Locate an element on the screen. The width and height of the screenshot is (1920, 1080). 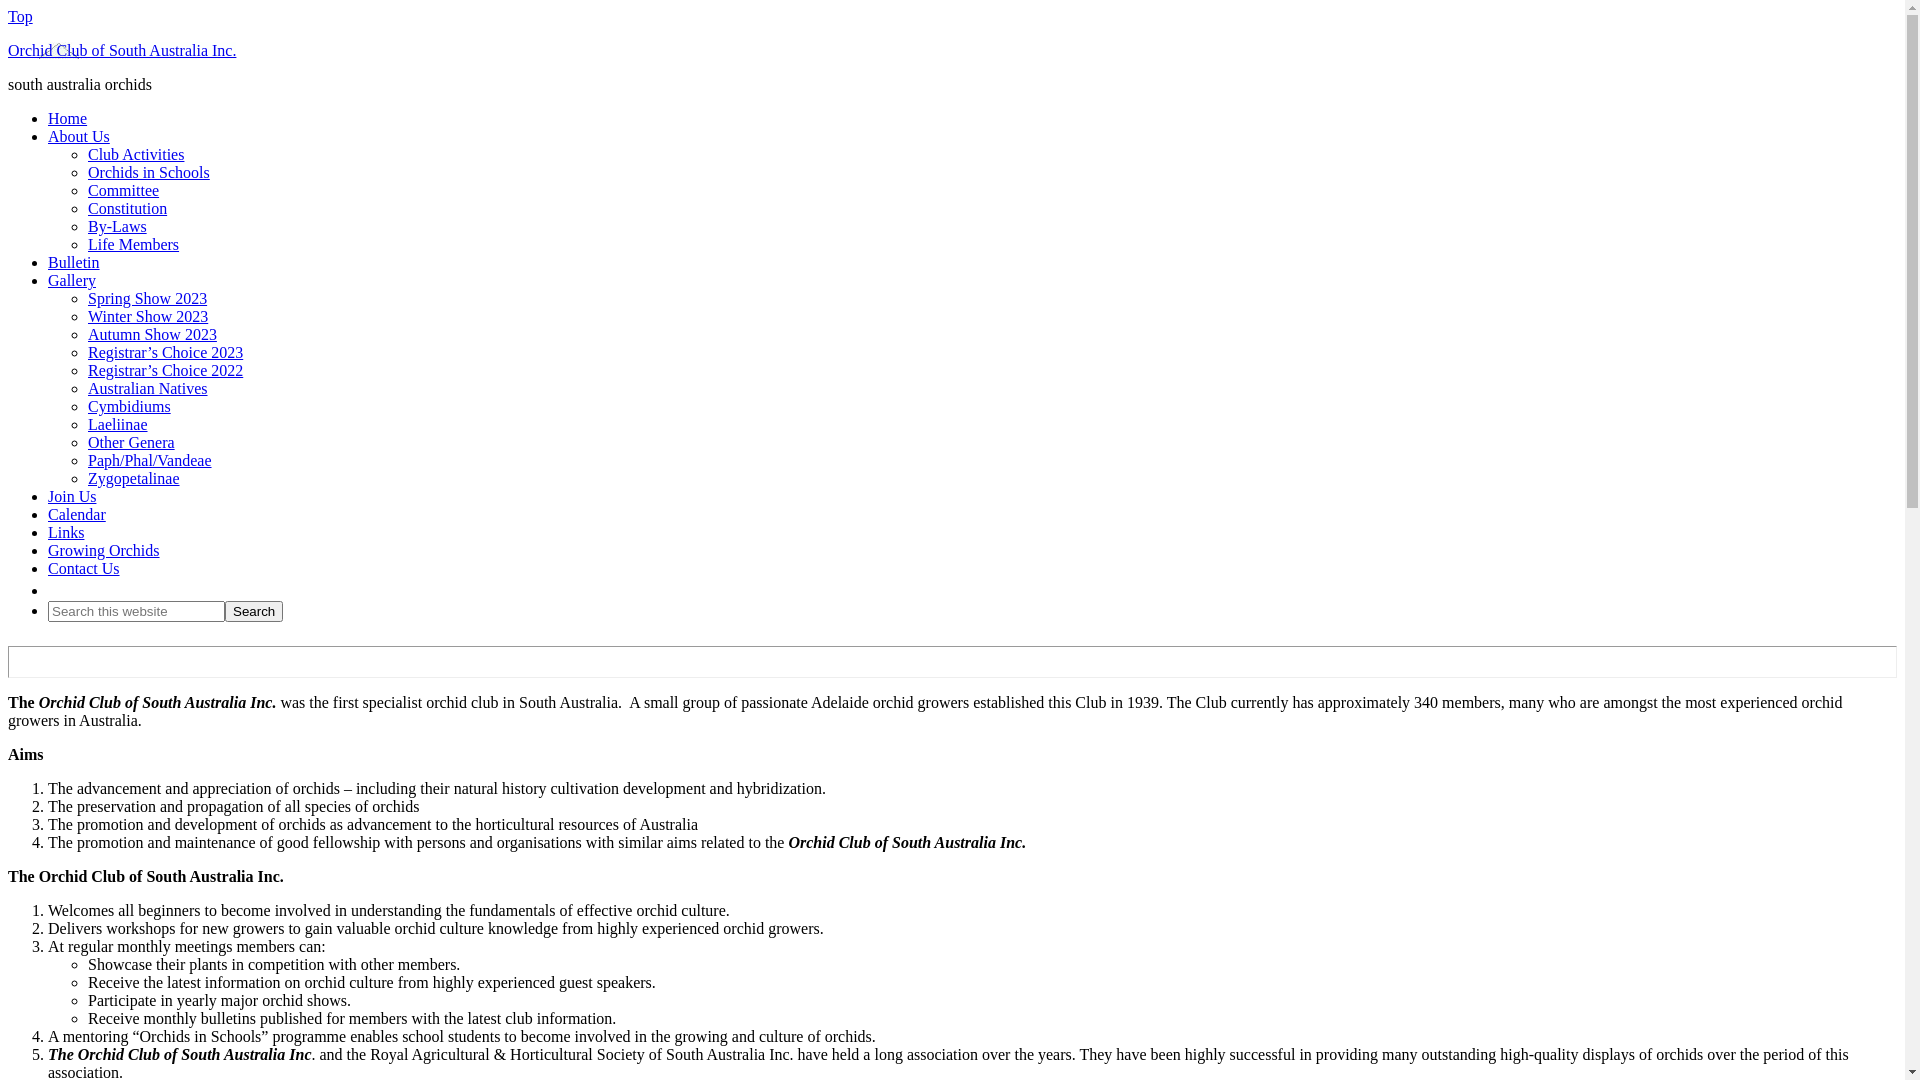
By-Laws is located at coordinates (118, 226).